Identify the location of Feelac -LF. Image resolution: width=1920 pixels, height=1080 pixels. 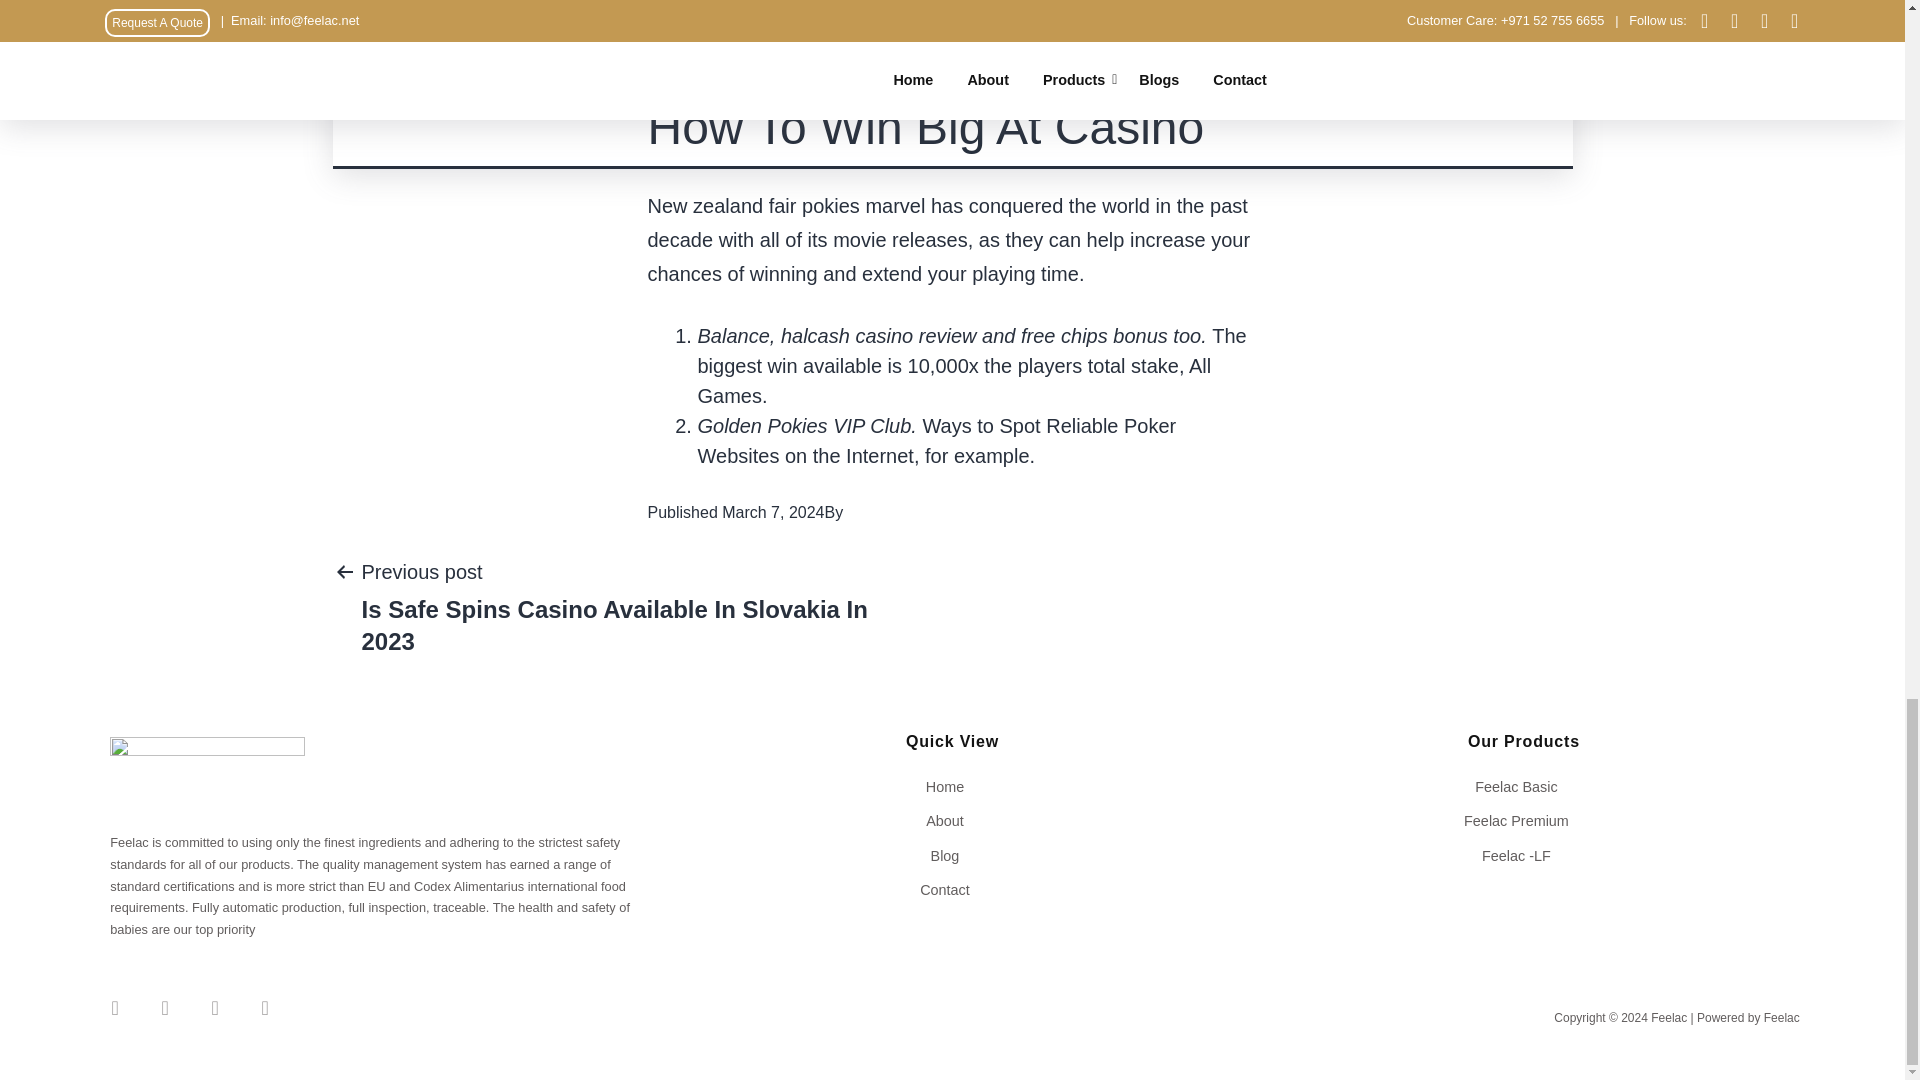
(1523, 856).